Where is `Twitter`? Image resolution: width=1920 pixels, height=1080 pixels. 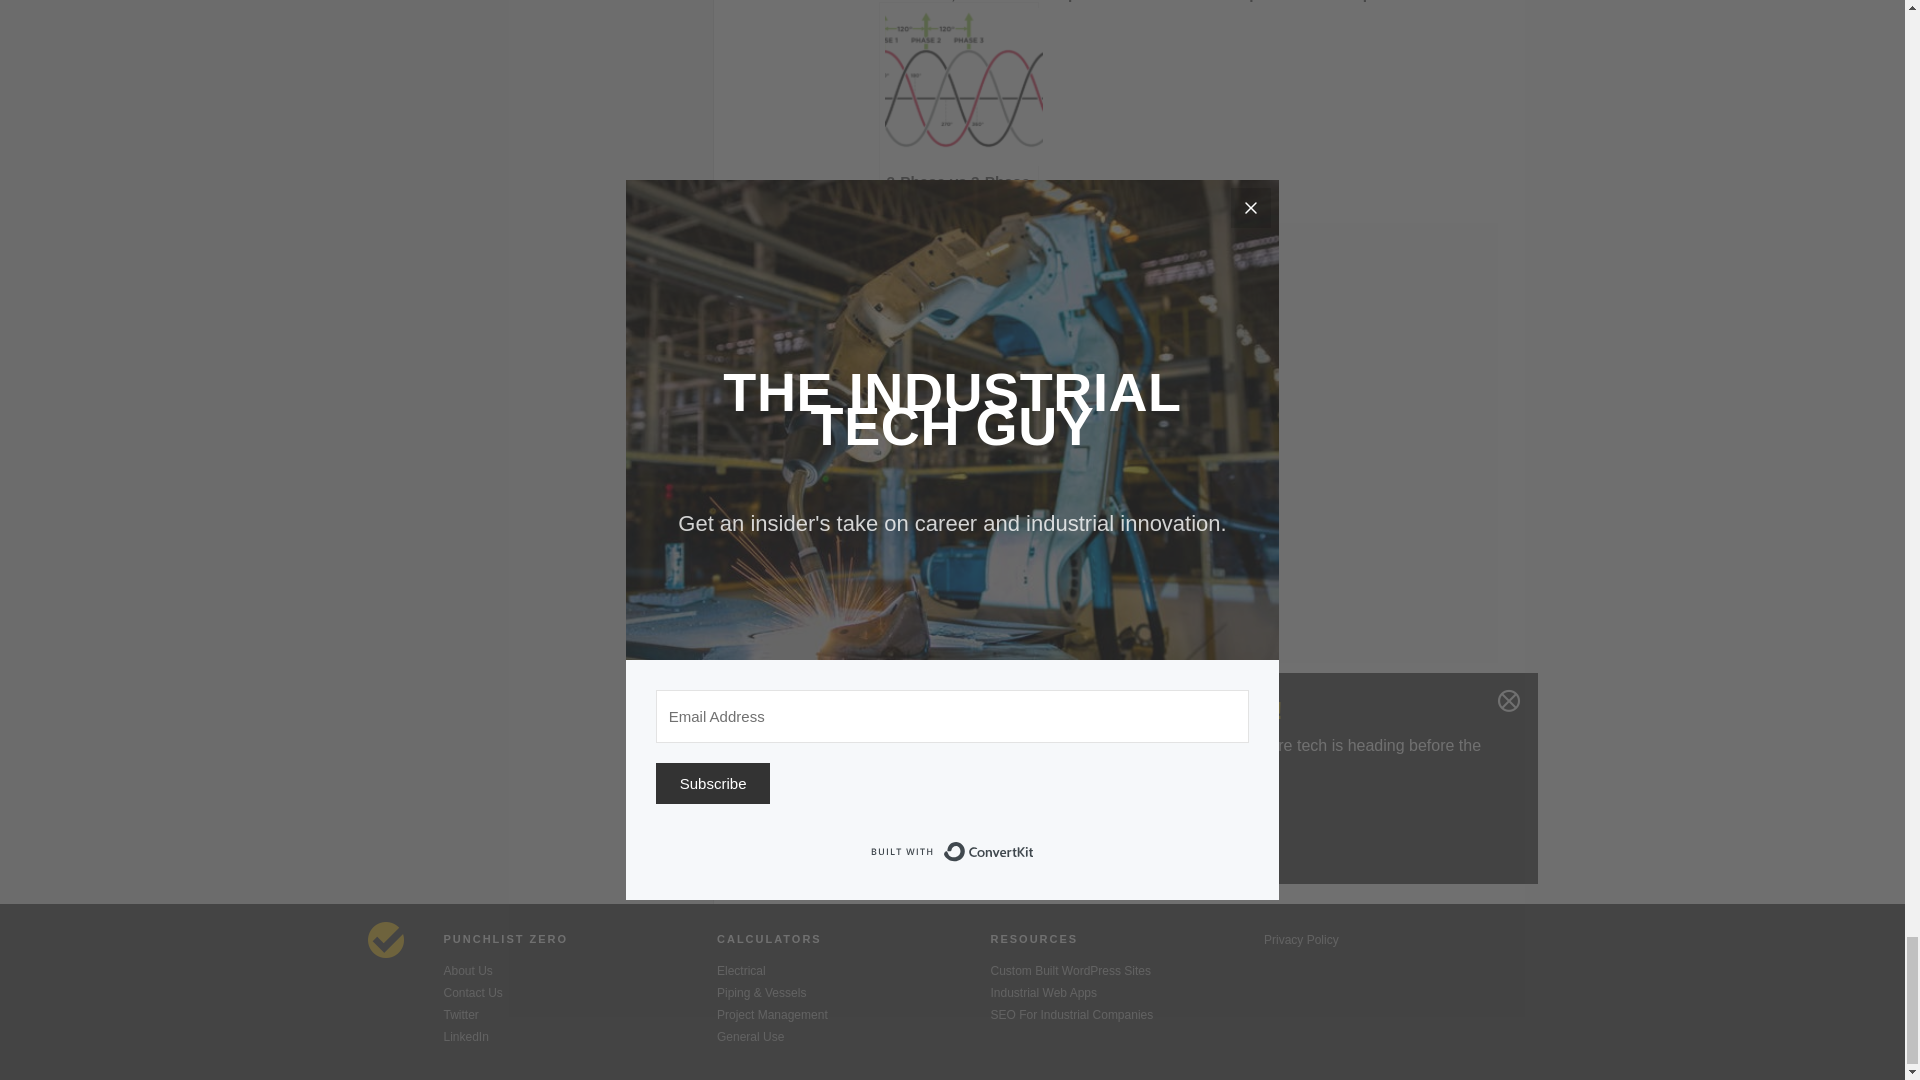
Twitter is located at coordinates (580, 1014).